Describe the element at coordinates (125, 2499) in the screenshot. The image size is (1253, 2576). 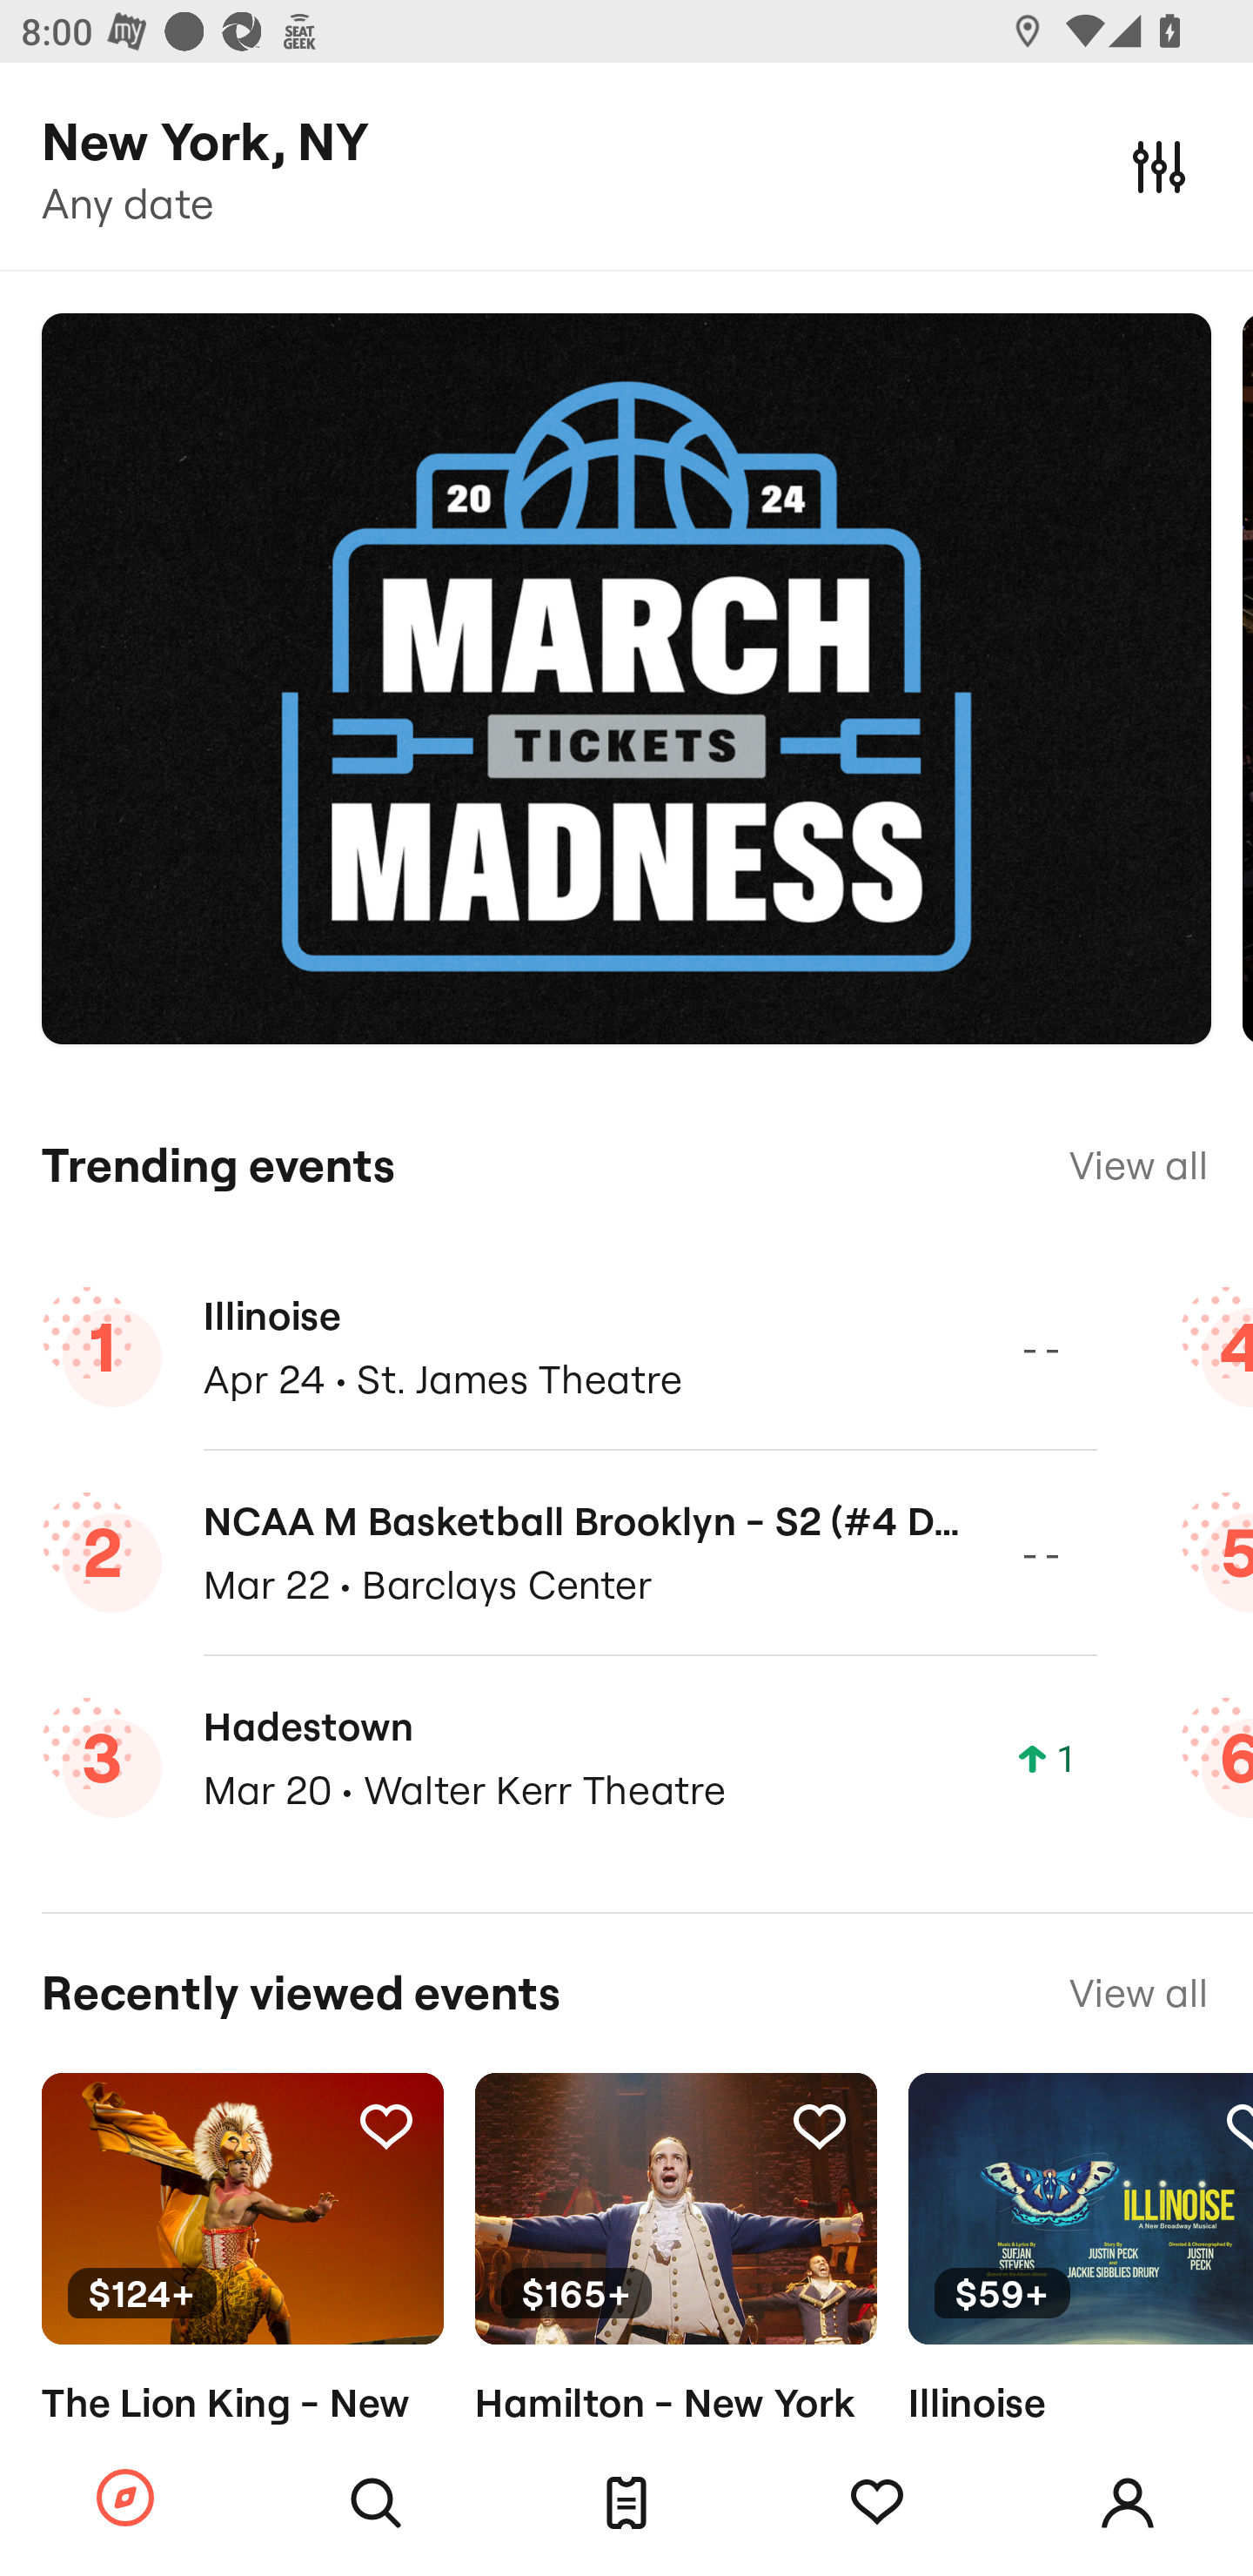
I see `Browse` at that location.